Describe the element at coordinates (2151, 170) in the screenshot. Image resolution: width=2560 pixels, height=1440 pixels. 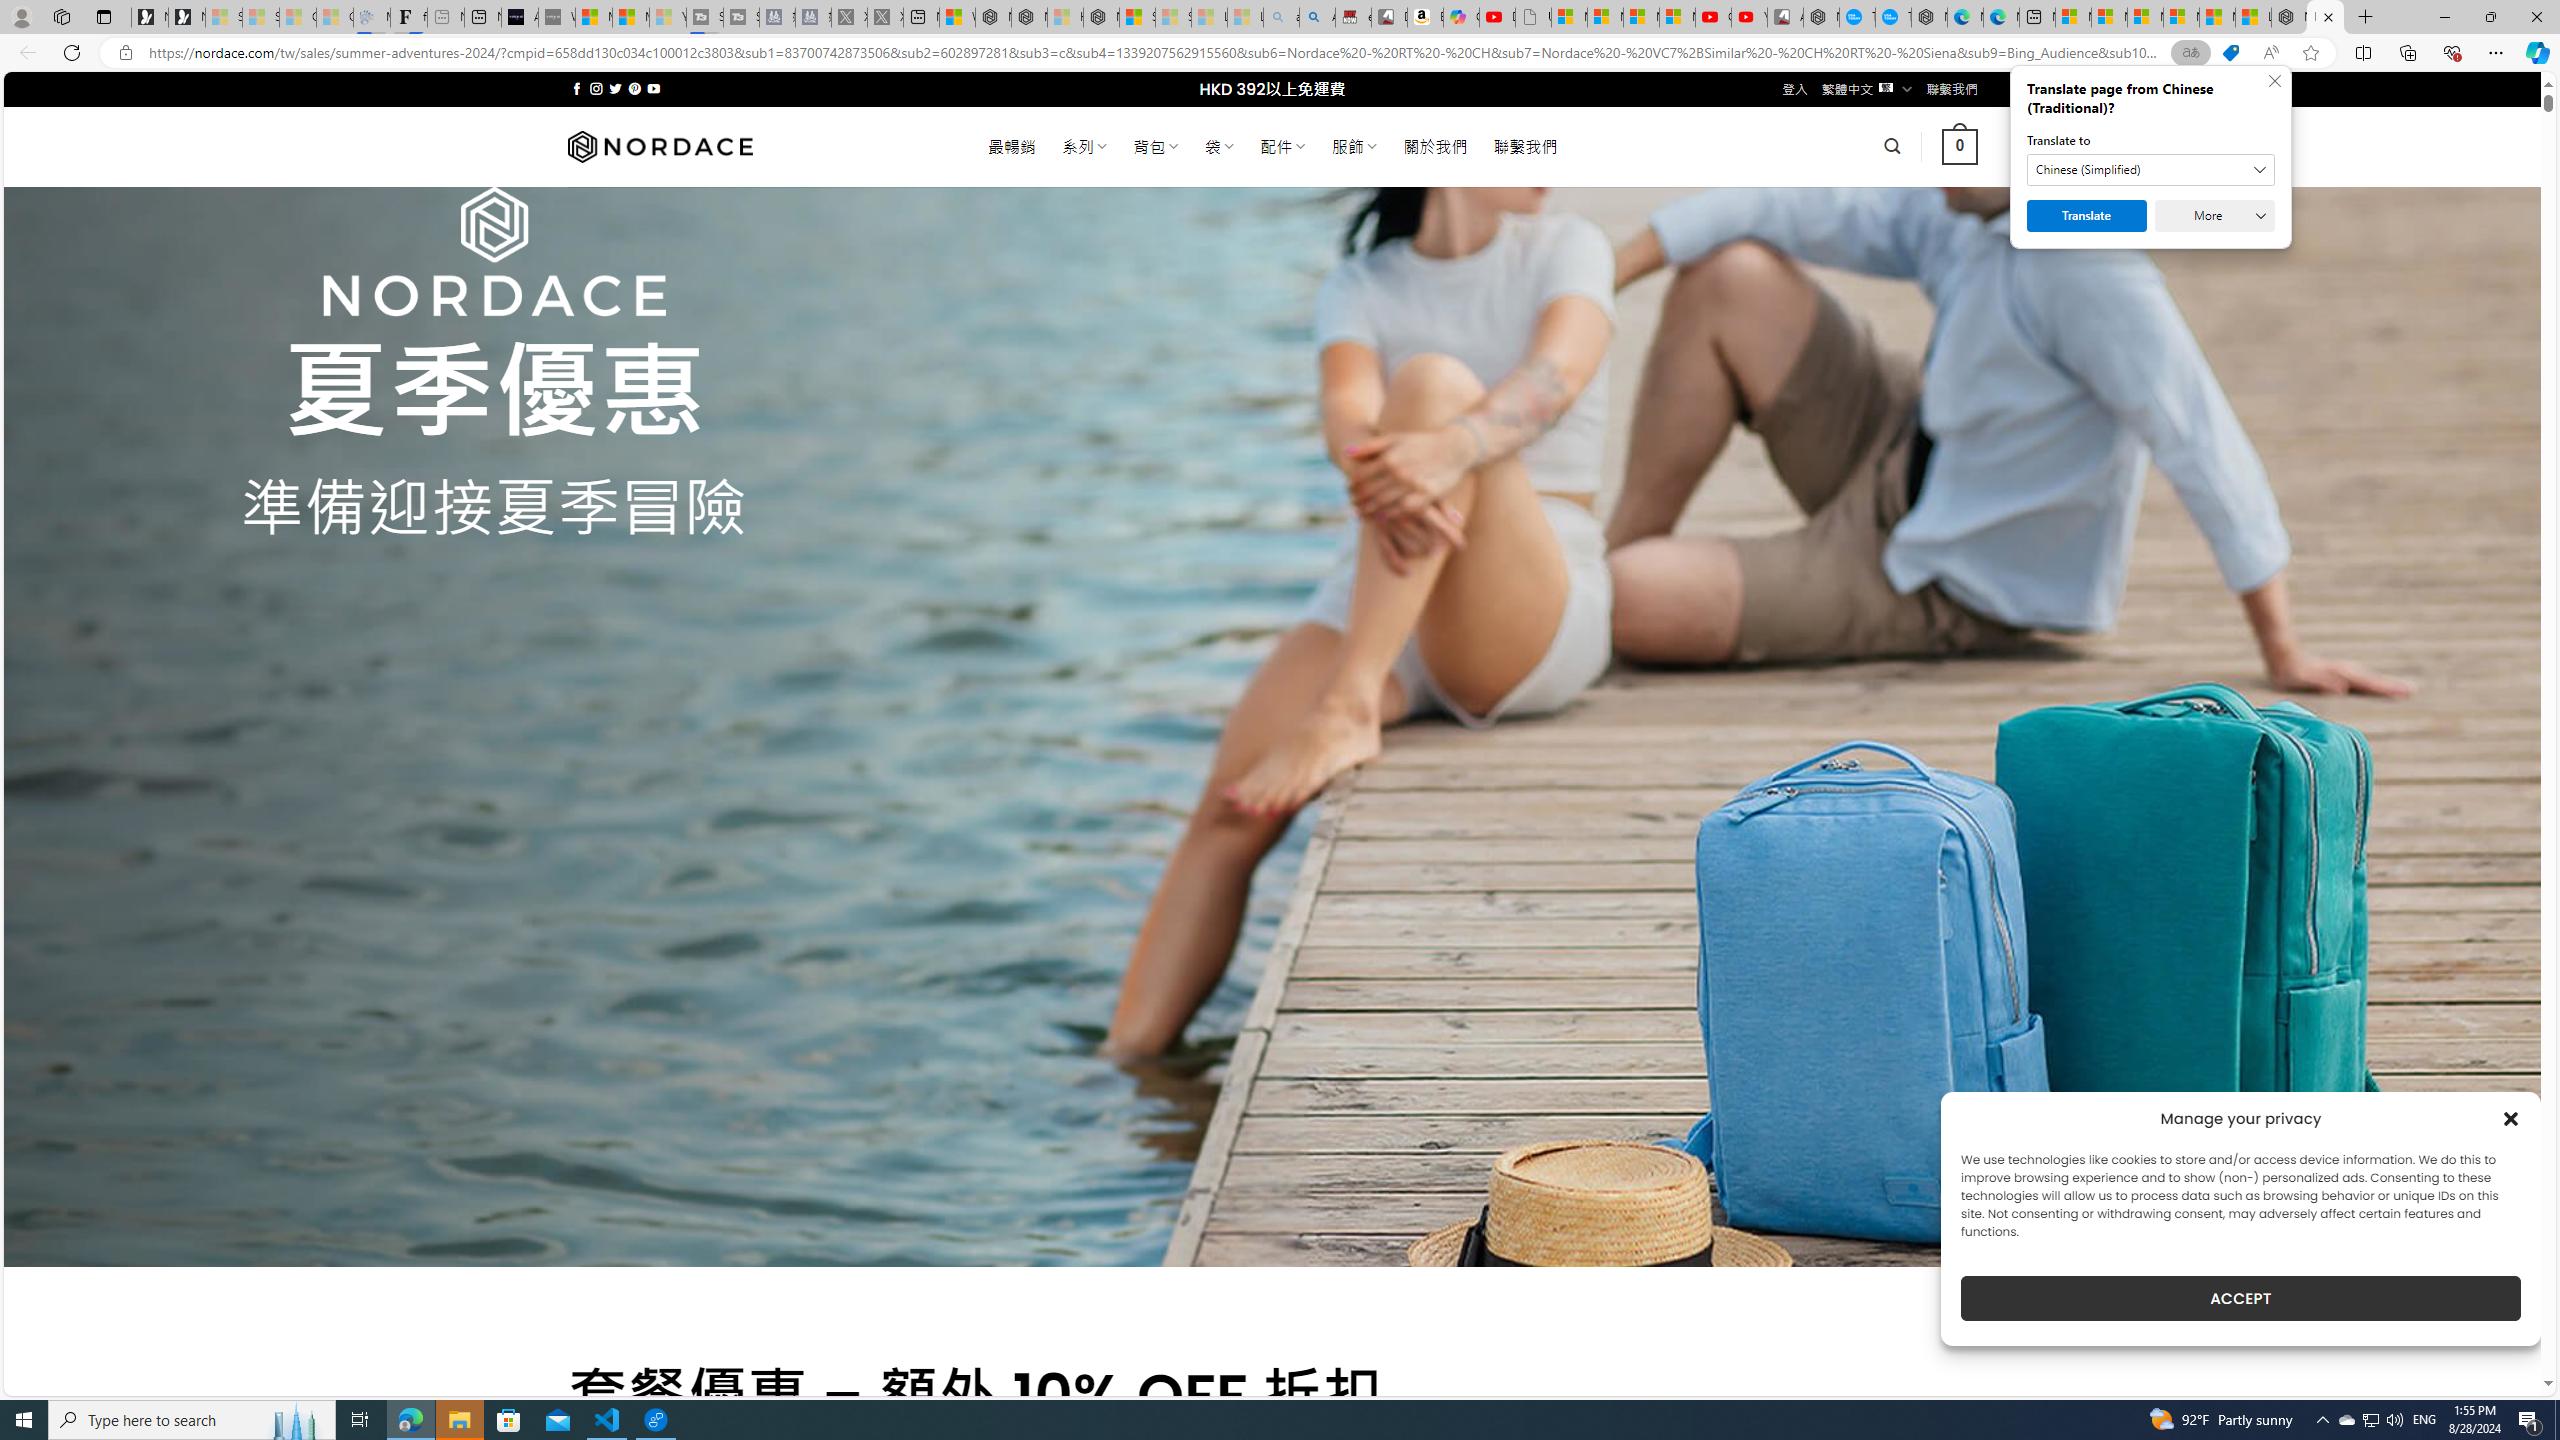
I see `Translate to` at that location.